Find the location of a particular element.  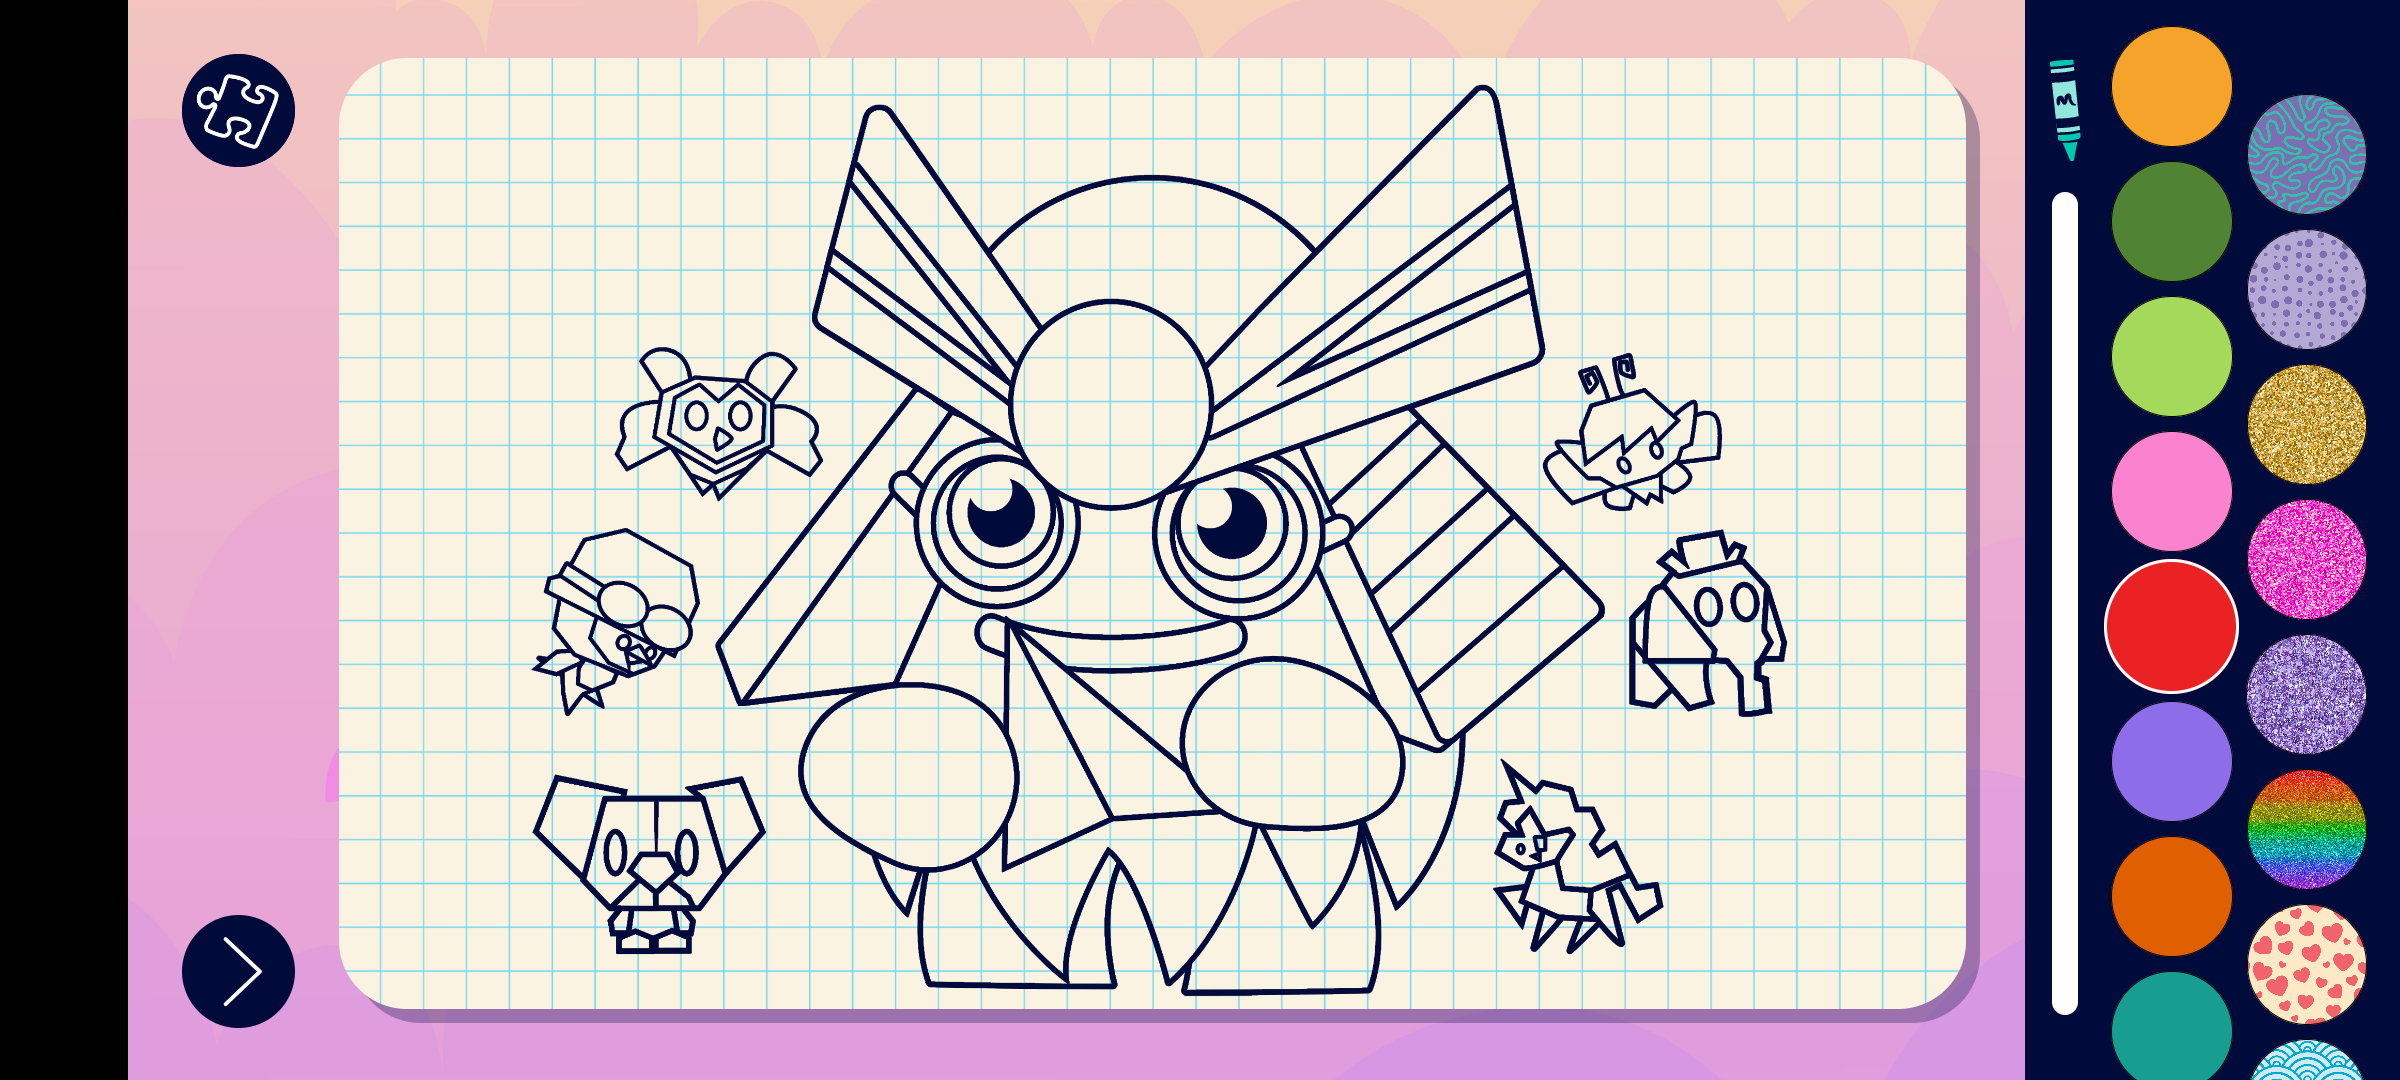

coloring background is located at coordinates (2308, 560).